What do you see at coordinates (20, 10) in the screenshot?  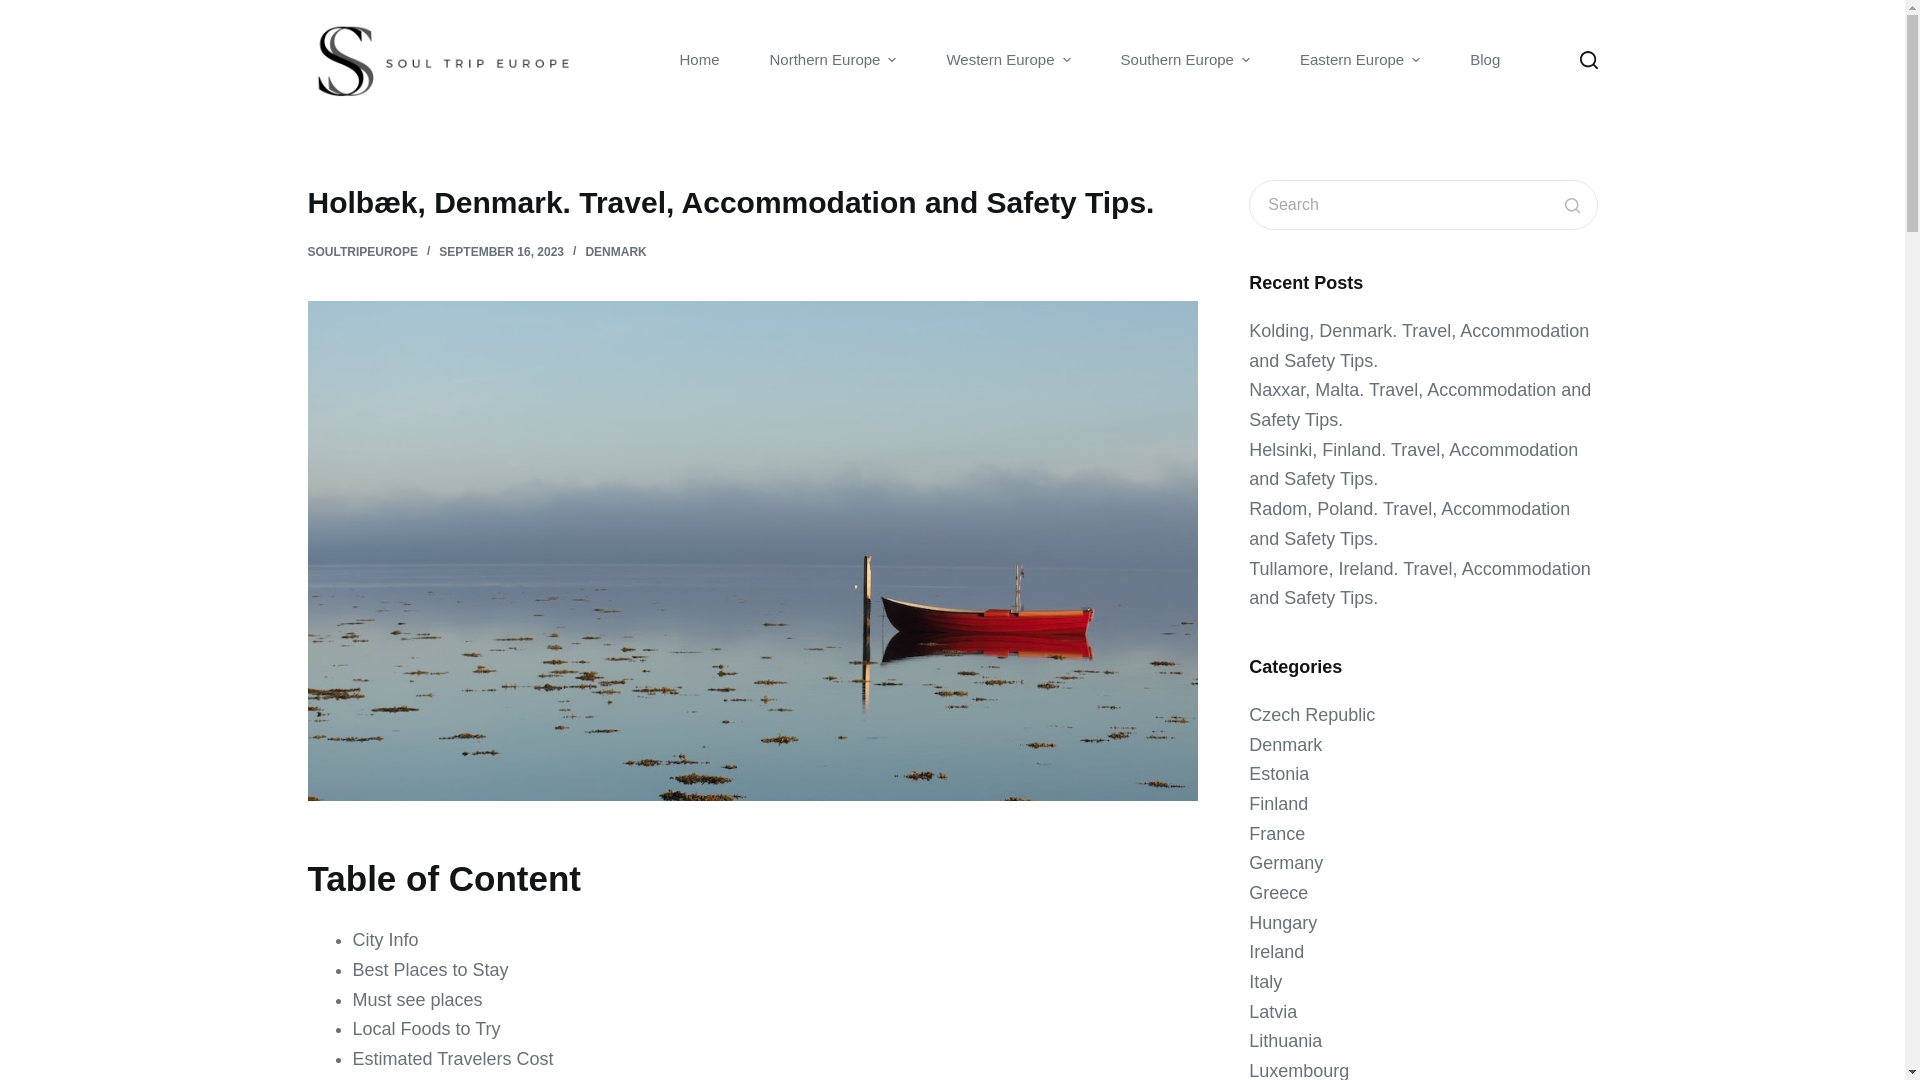 I see `Skip to content` at bounding box center [20, 10].